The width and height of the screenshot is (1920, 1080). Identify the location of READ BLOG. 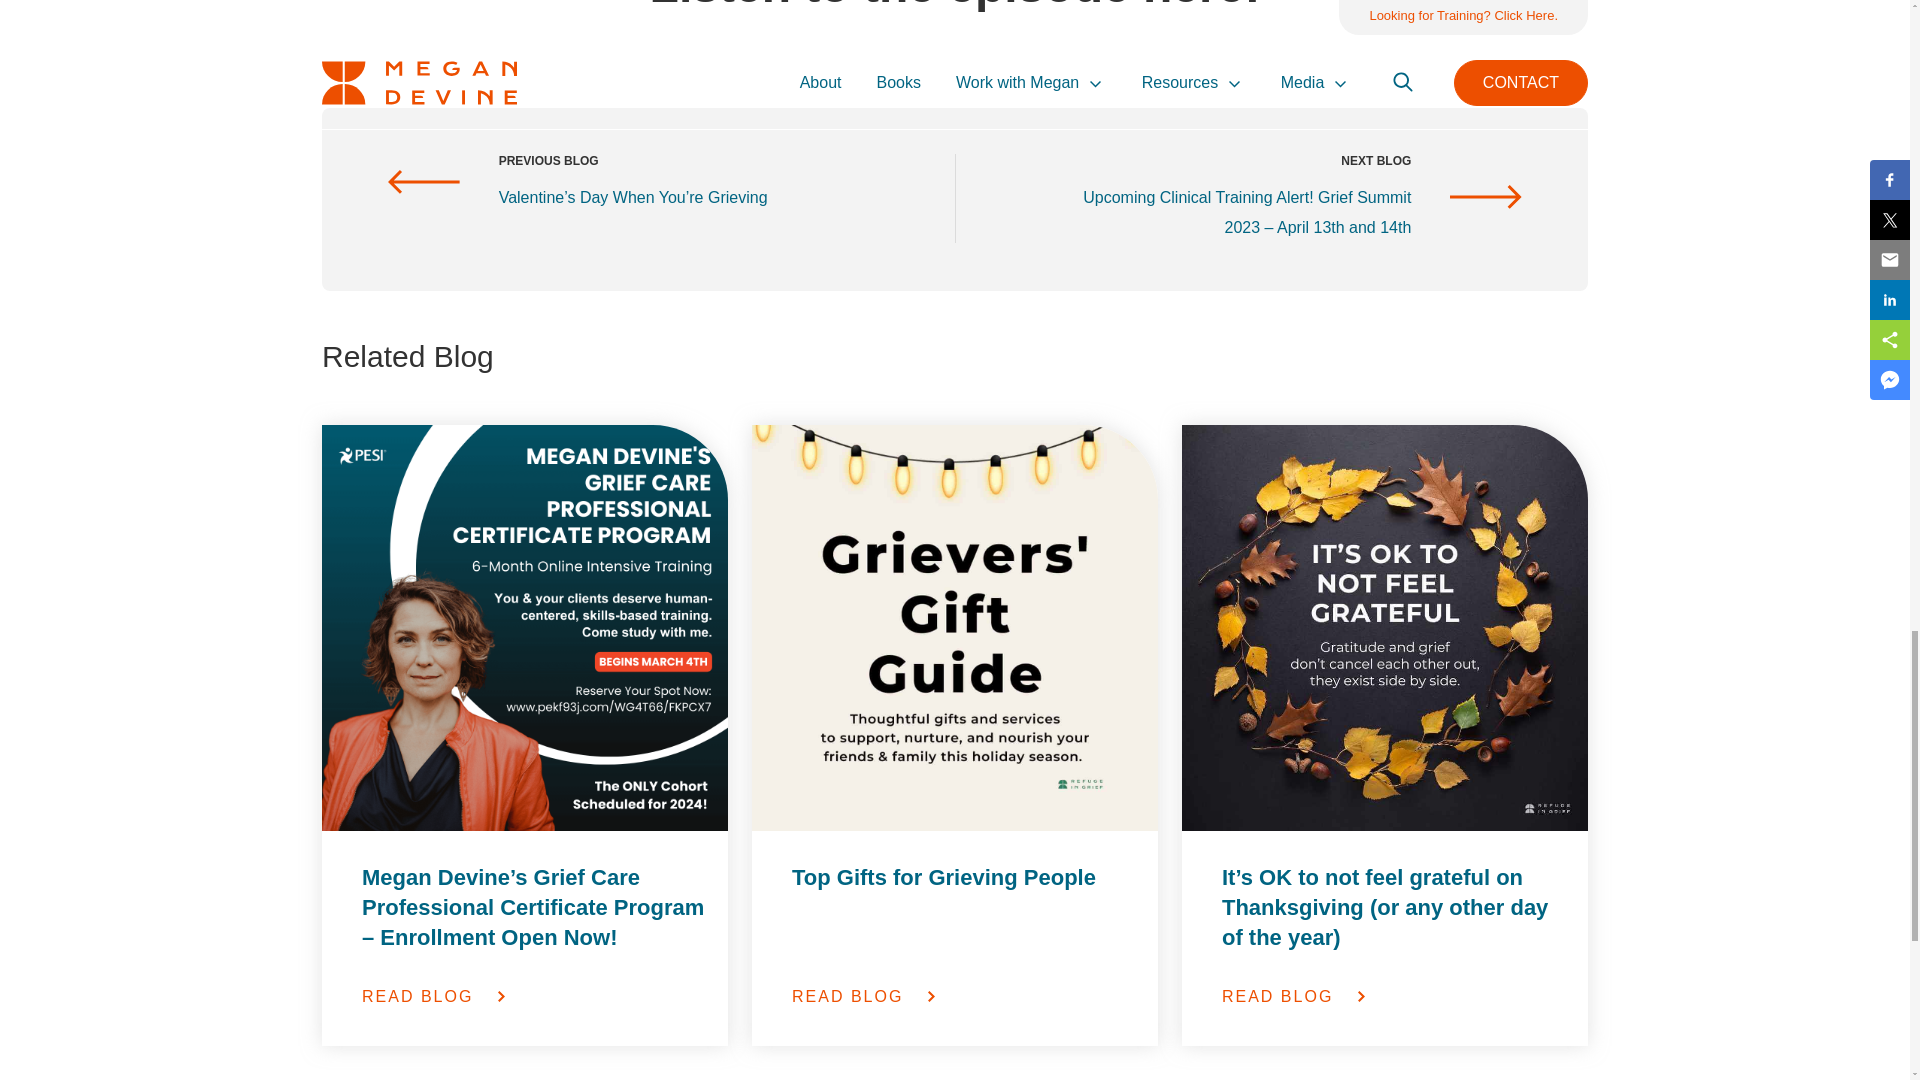
(1394, 996).